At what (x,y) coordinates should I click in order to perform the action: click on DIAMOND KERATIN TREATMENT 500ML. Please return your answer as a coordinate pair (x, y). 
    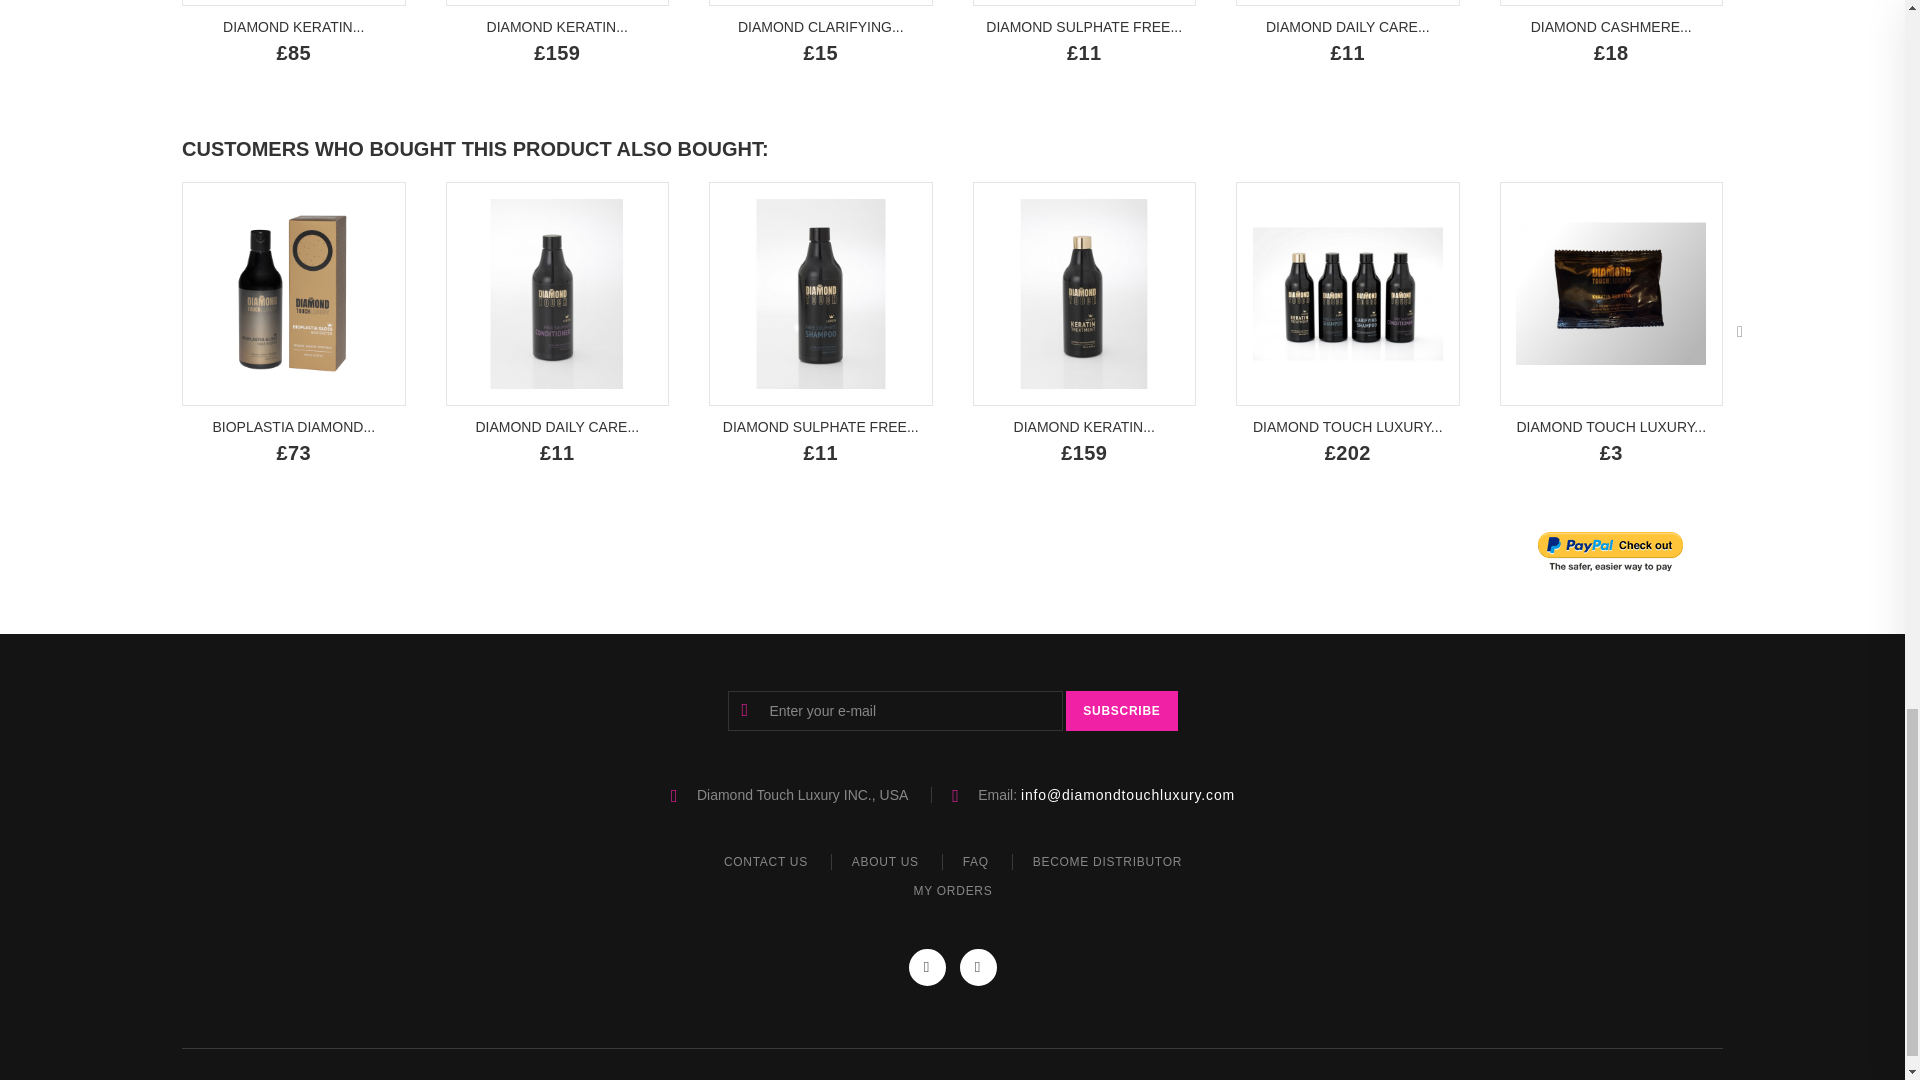
    Looking at the image, I should click on (293, 26).